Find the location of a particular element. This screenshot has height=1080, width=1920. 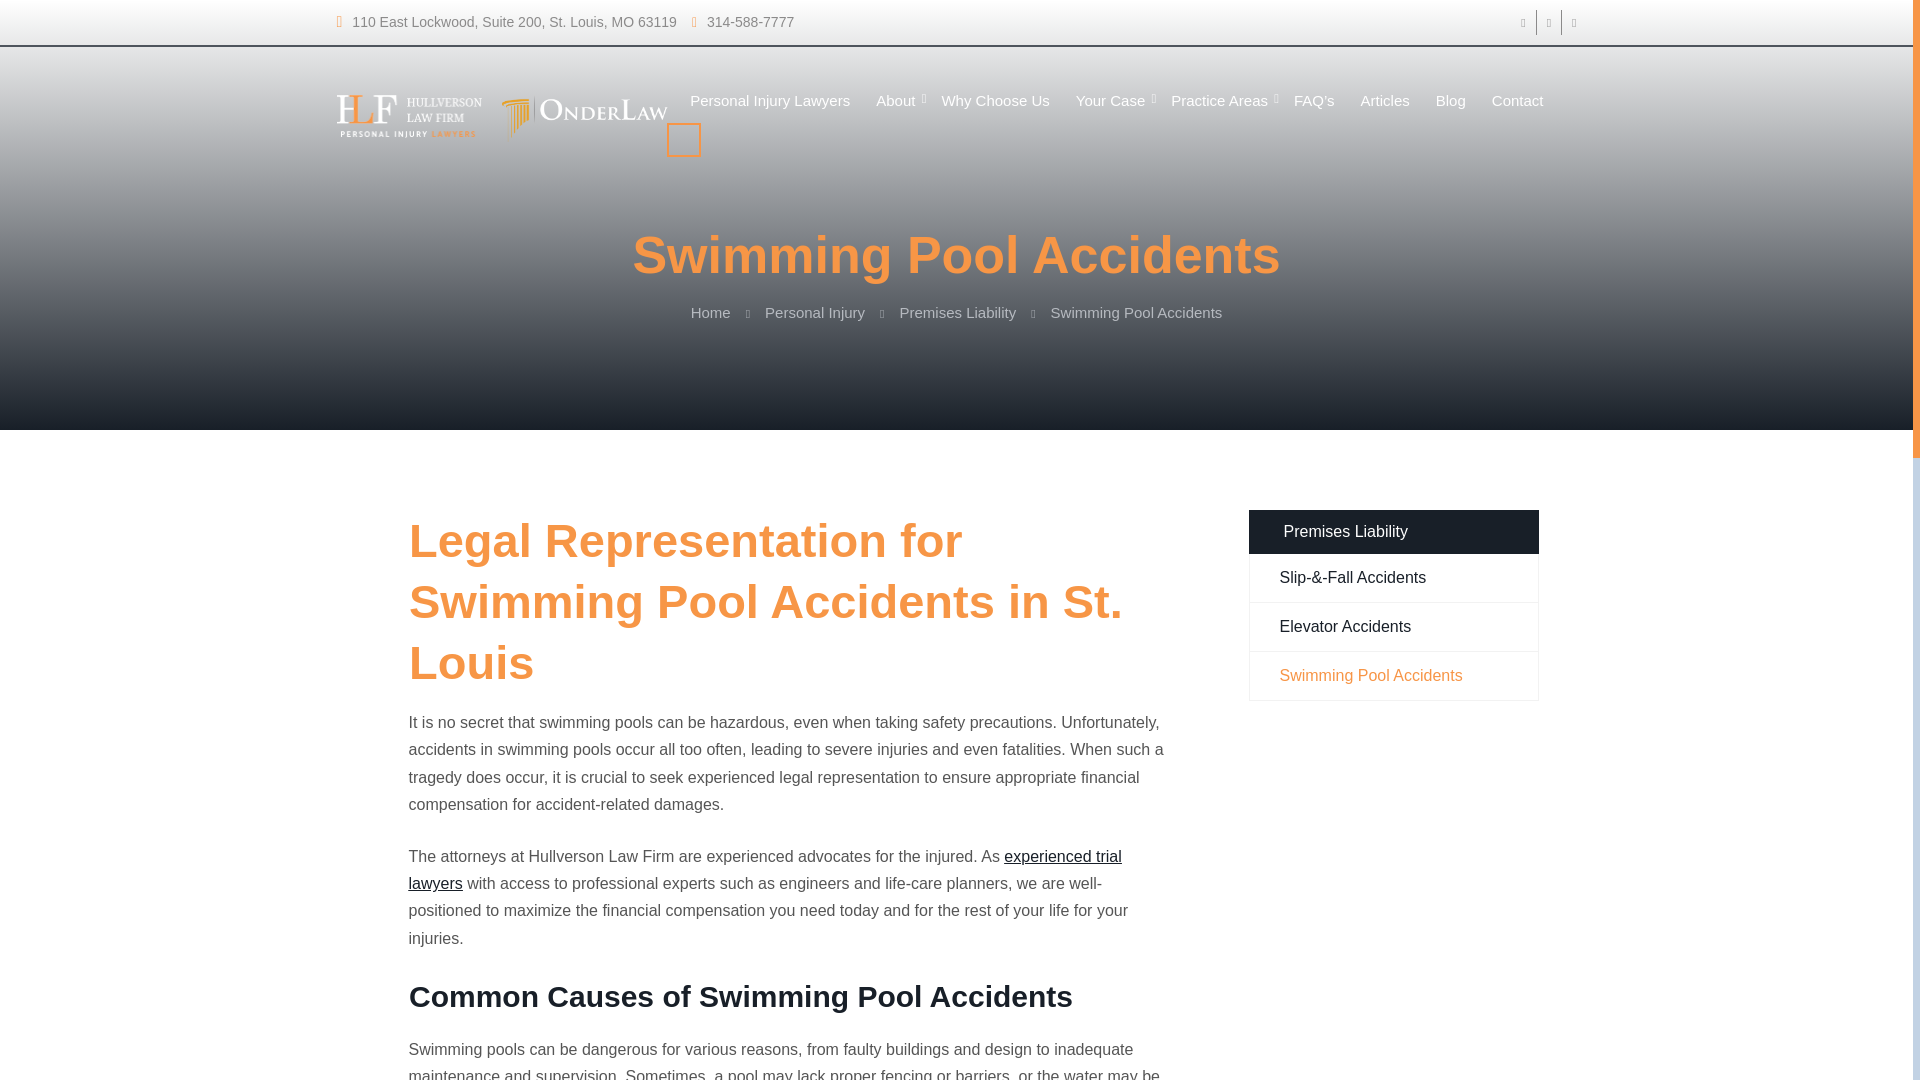

314-588-7777 is located at coordinates (256, 22).